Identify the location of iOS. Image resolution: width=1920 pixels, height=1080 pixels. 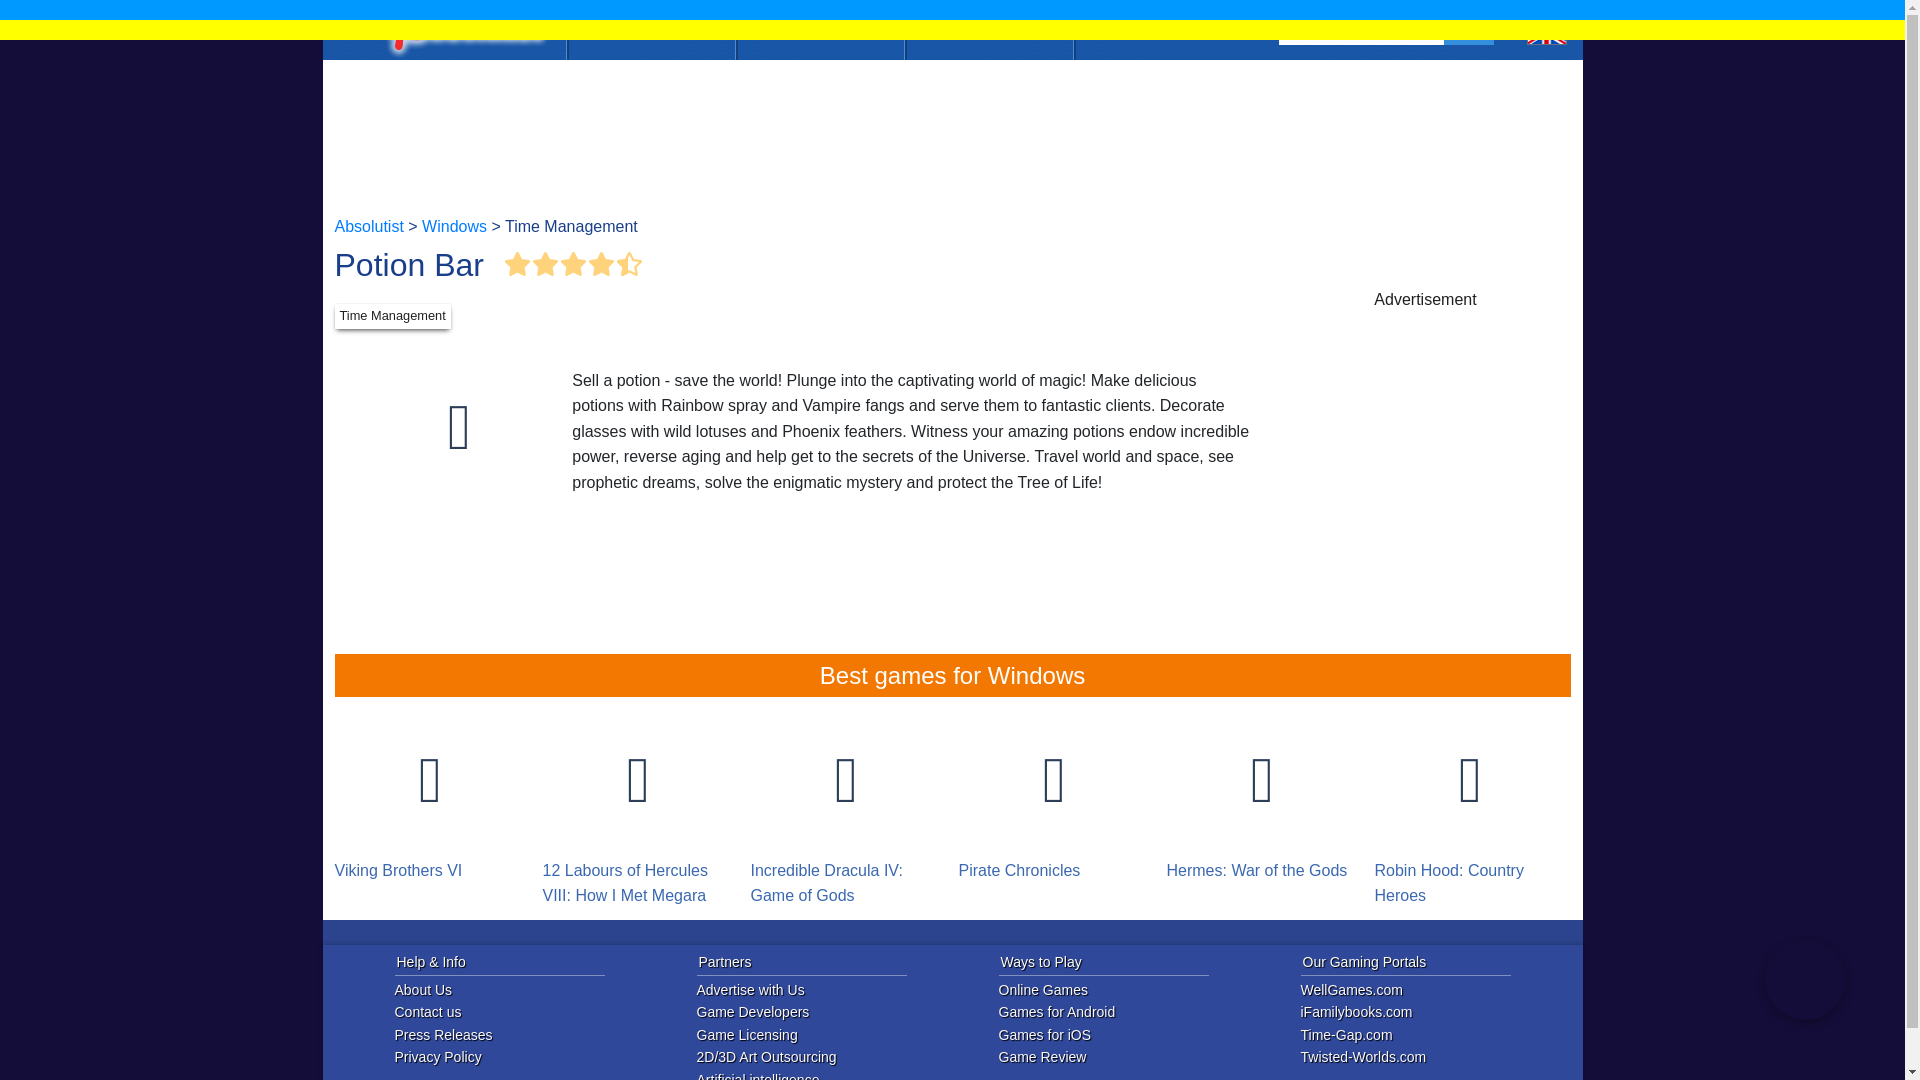
(820, 27).